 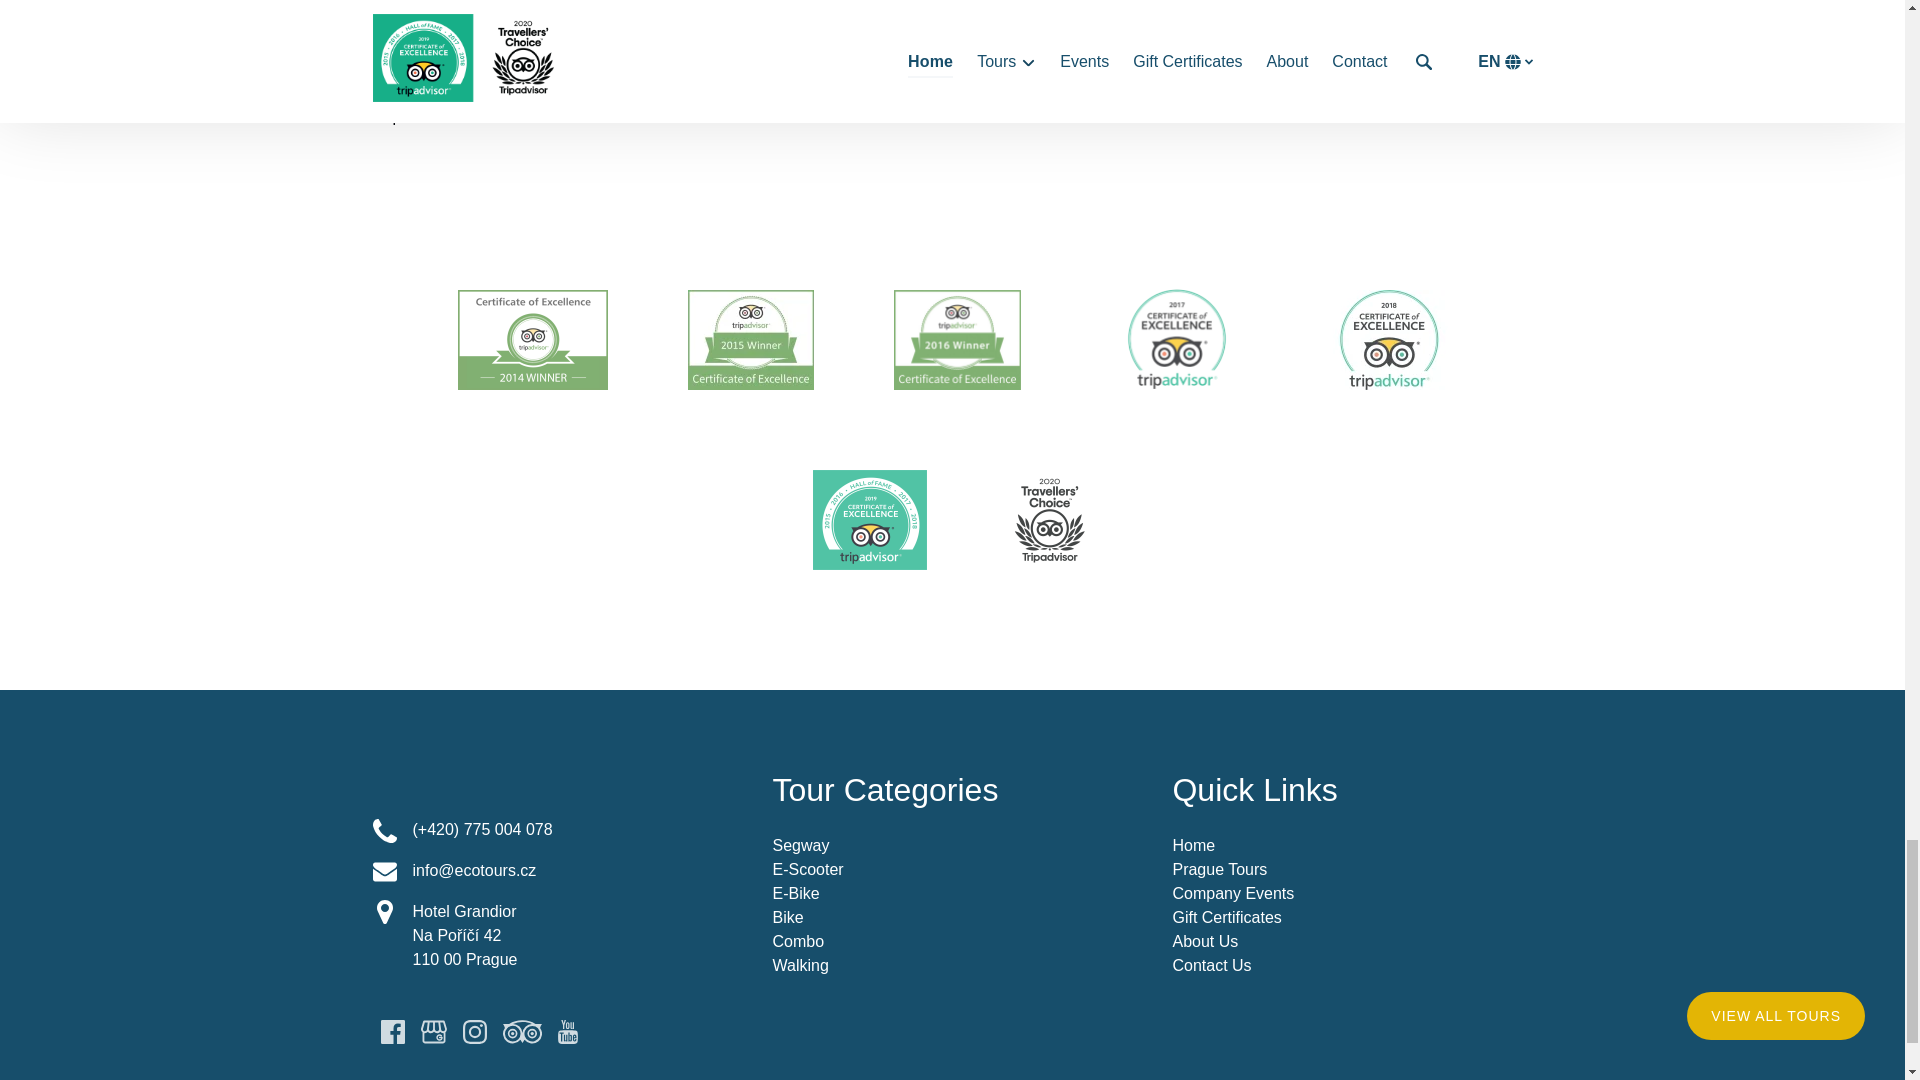 What do you see at coordinates (384, 912) in the screenshot?
I see `Map Marker` at bounding box center [384, 912].